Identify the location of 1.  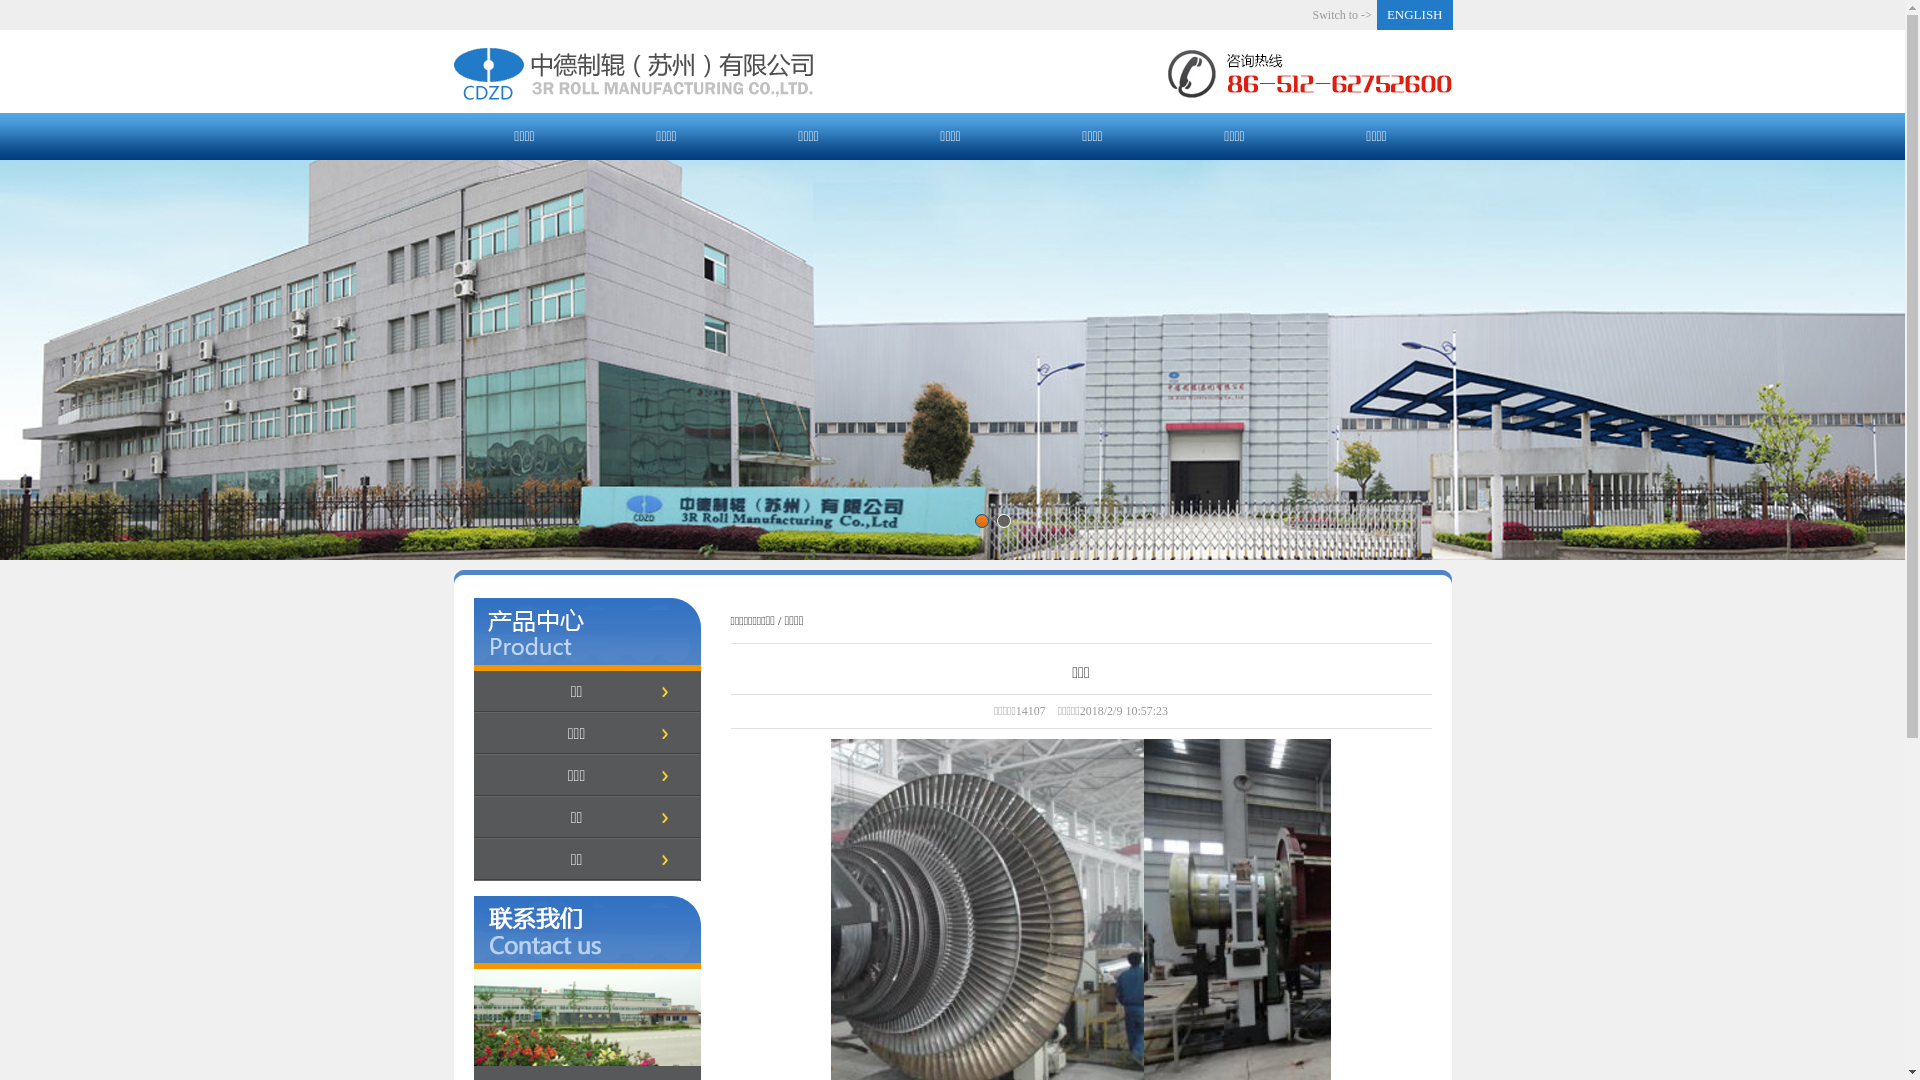
(980, 521).